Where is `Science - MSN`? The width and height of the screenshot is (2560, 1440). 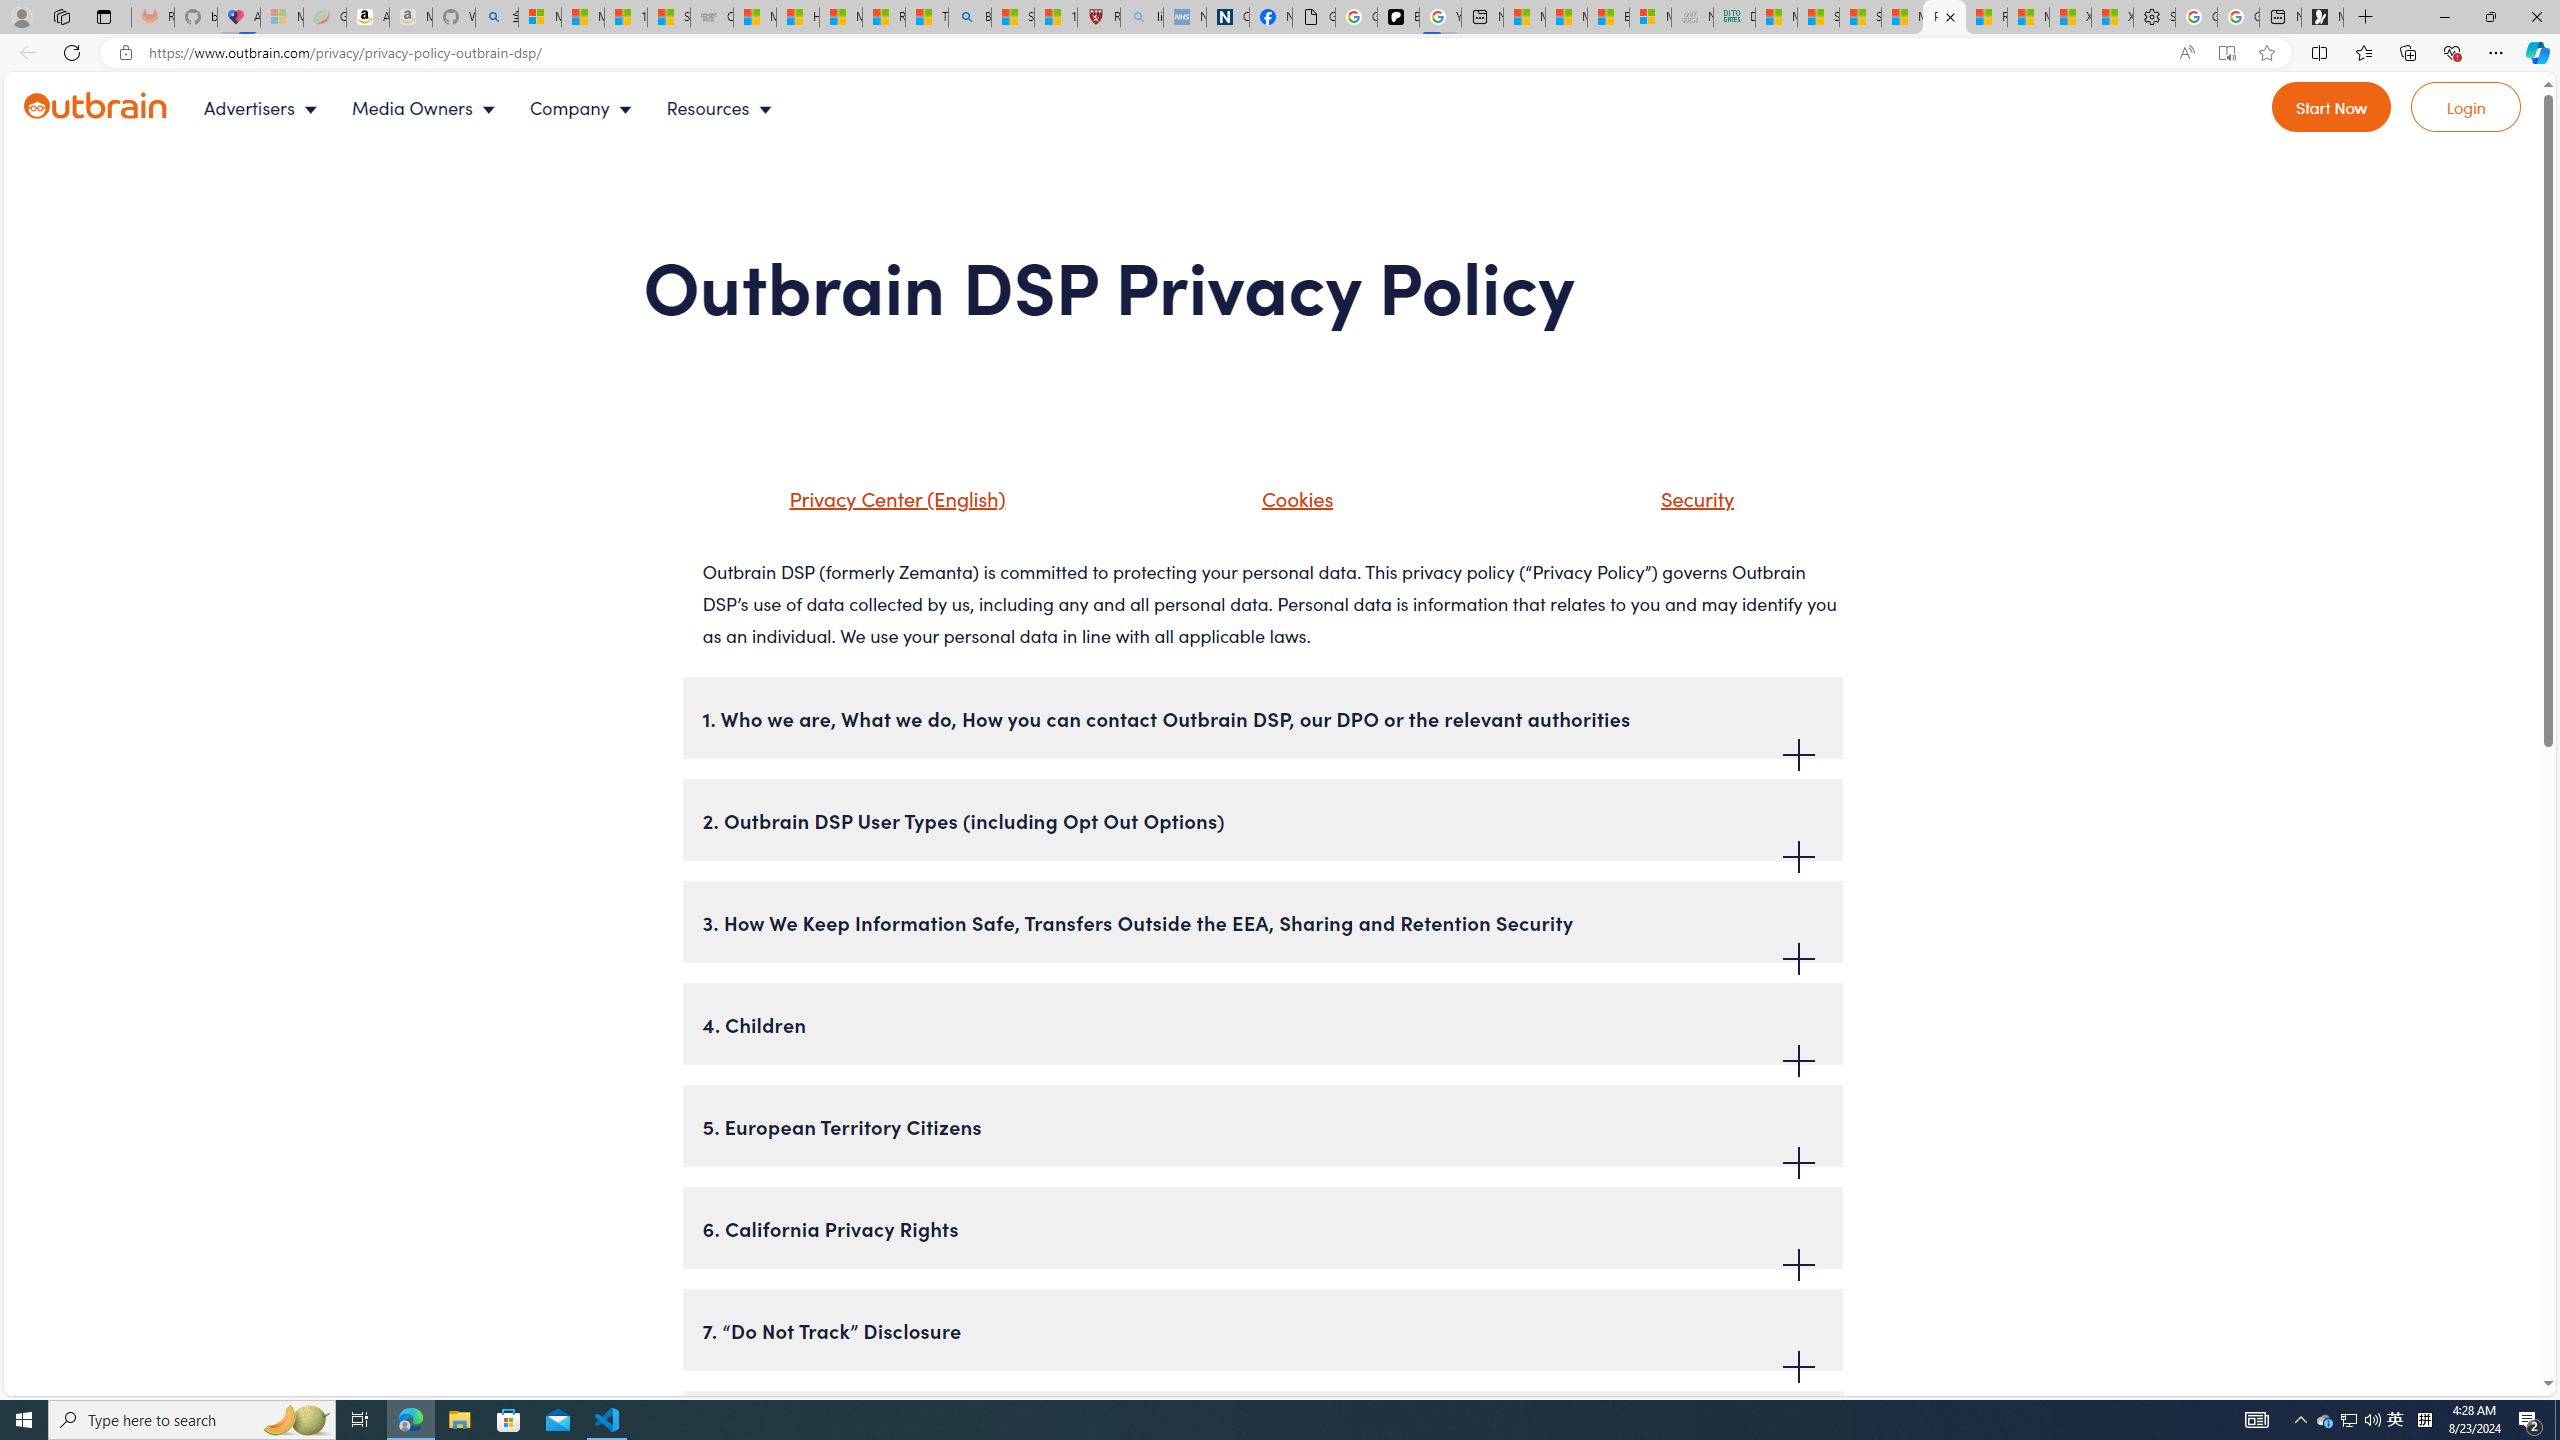 Science - MSN is located at coordinates (1012, 17).